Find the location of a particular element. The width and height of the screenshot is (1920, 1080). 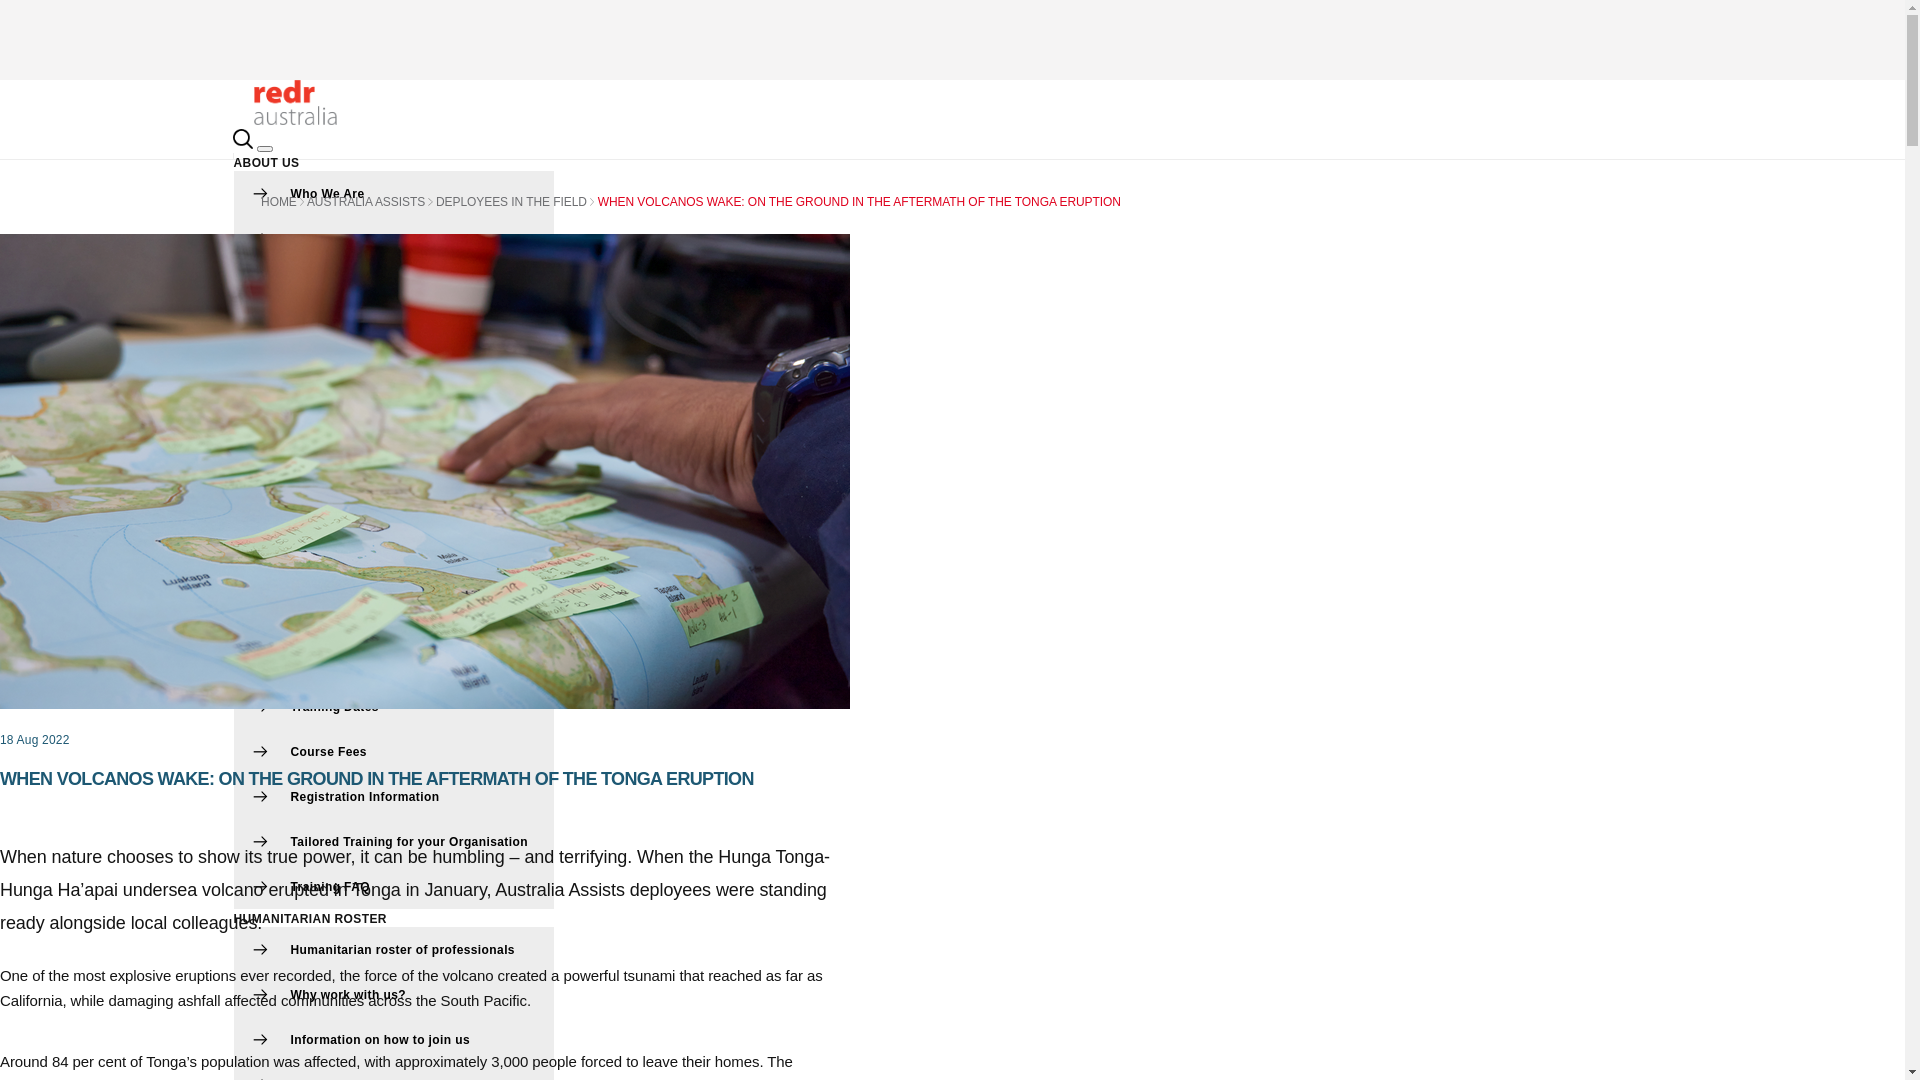

Tailored Training for your Organisation is located at coordinates (394, 842).